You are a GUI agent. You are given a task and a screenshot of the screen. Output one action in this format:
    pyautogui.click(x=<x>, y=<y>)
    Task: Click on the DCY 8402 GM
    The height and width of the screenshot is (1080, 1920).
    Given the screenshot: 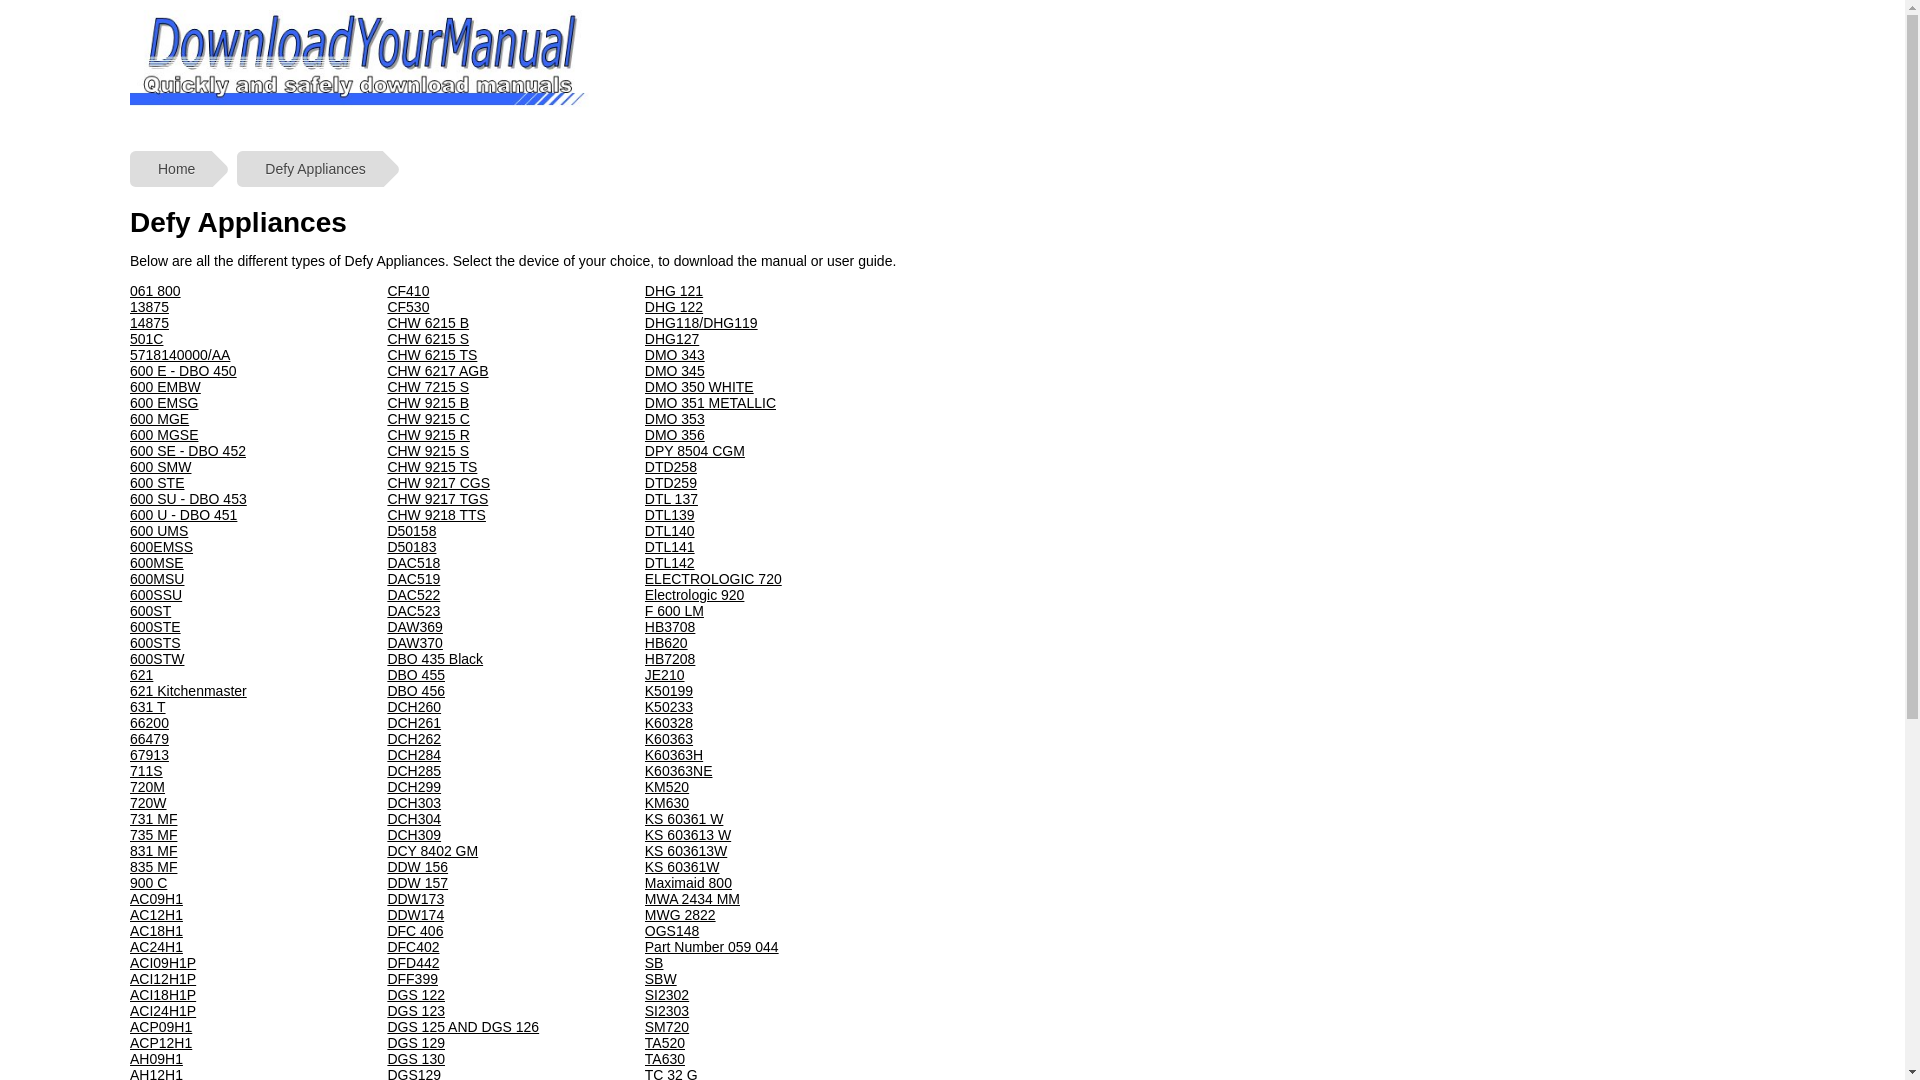 What is the action you would take?
    pyautogui.click(x=432, y=851)
    